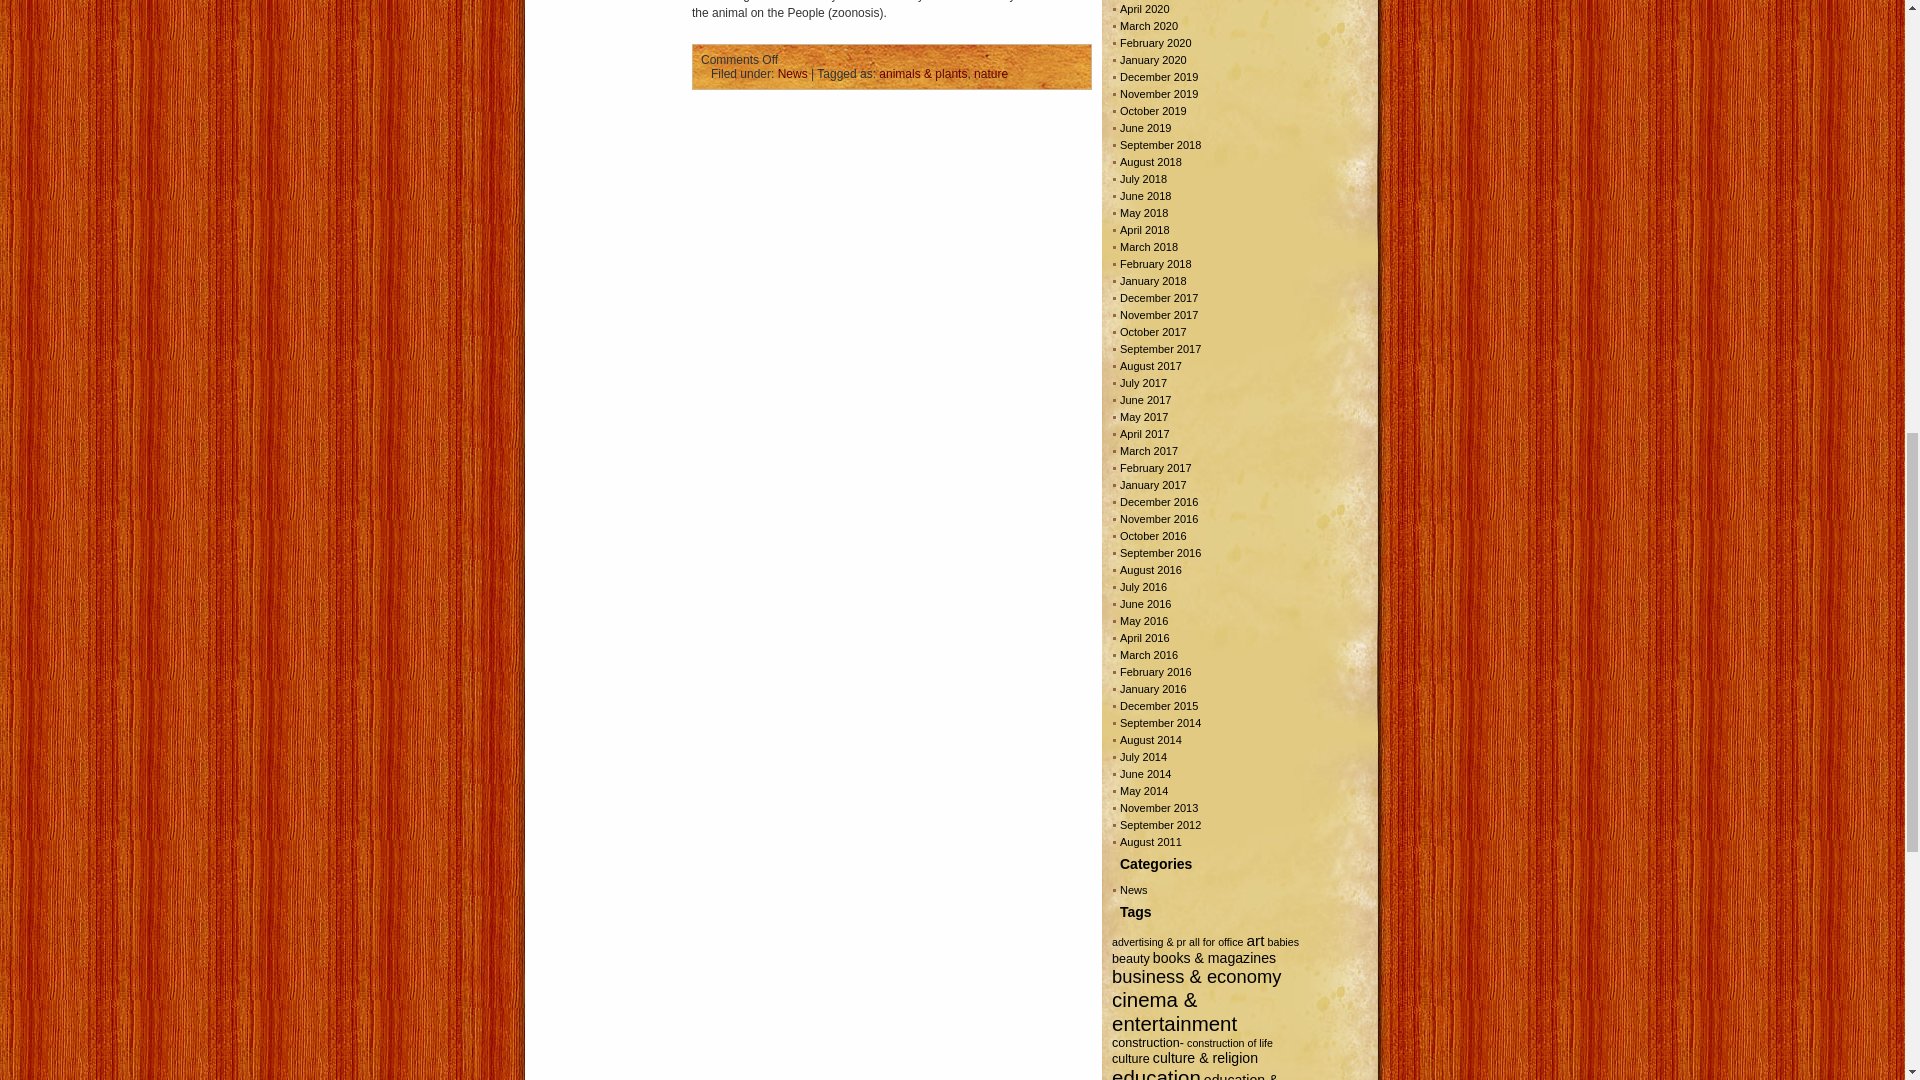  I want to click on July 2018, so click(1143, 178).